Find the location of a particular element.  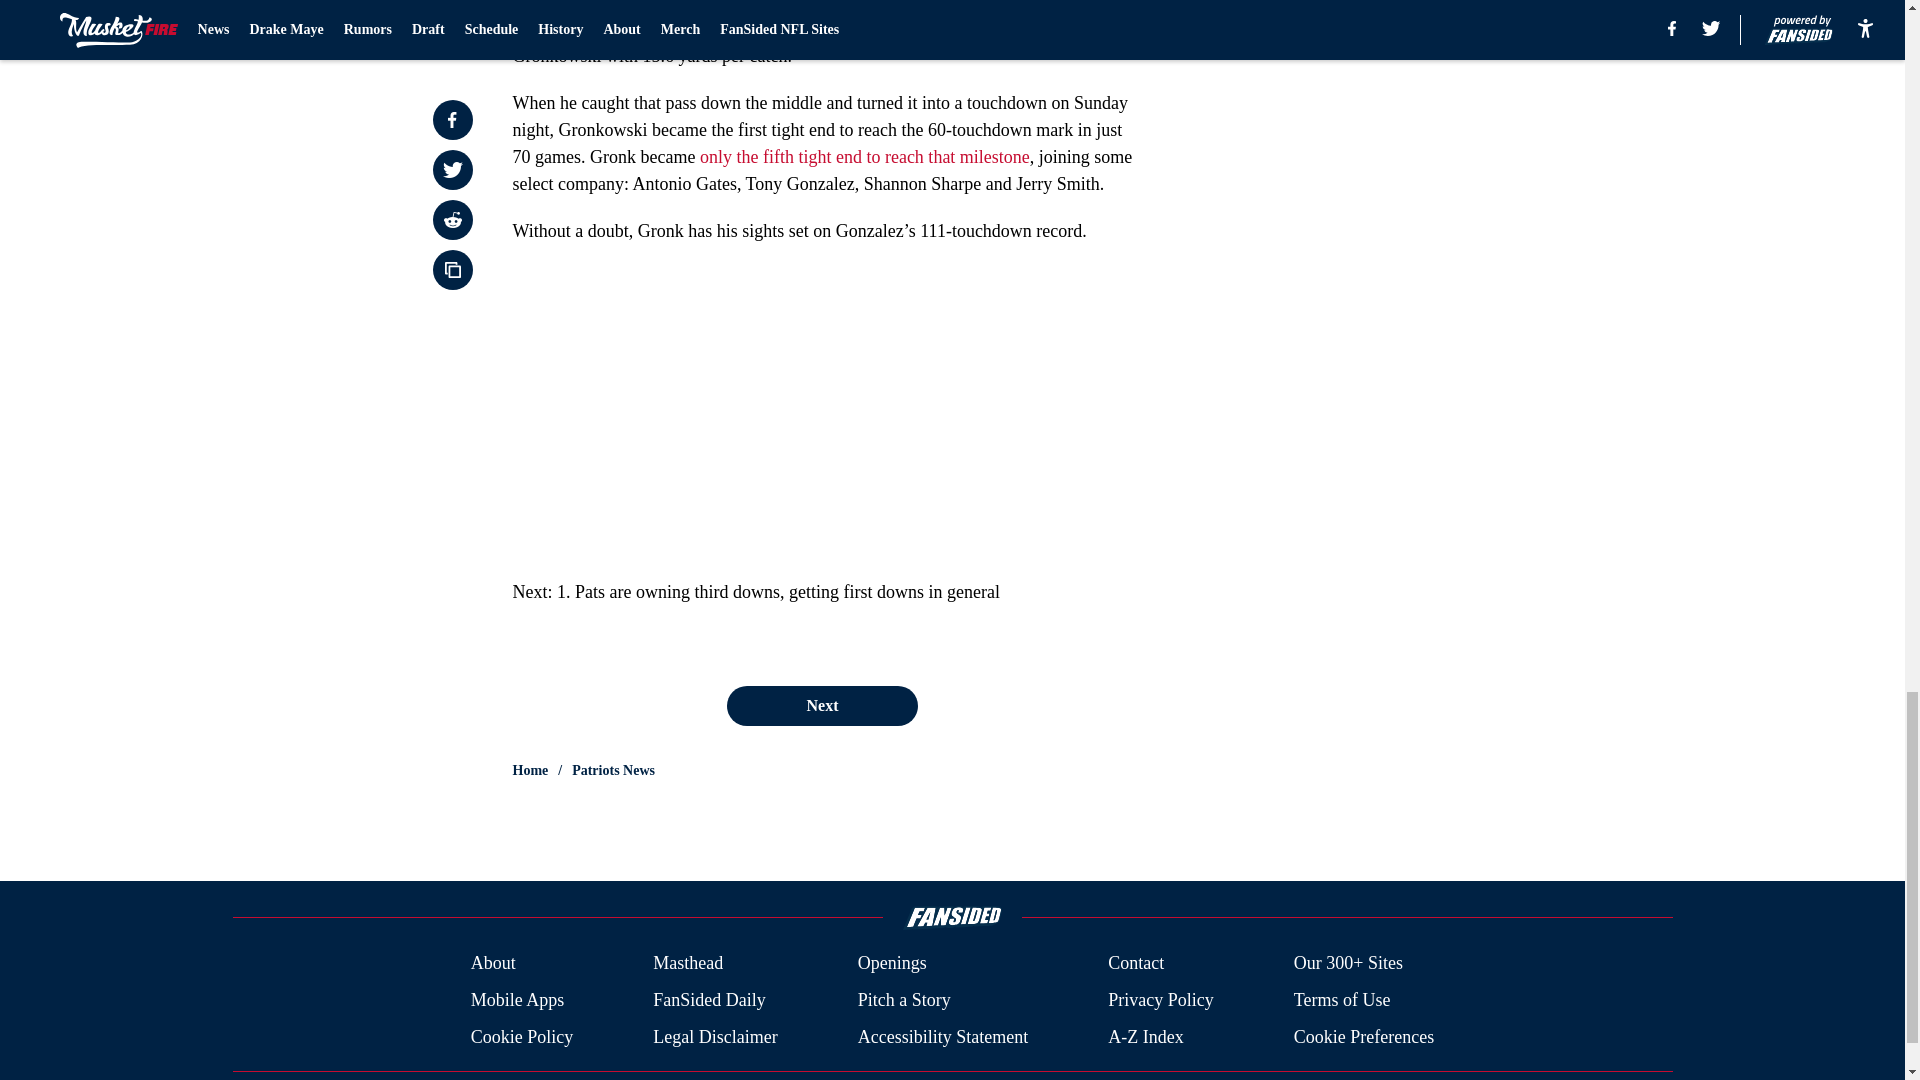

Contact is located at coordinates (1135, 964).